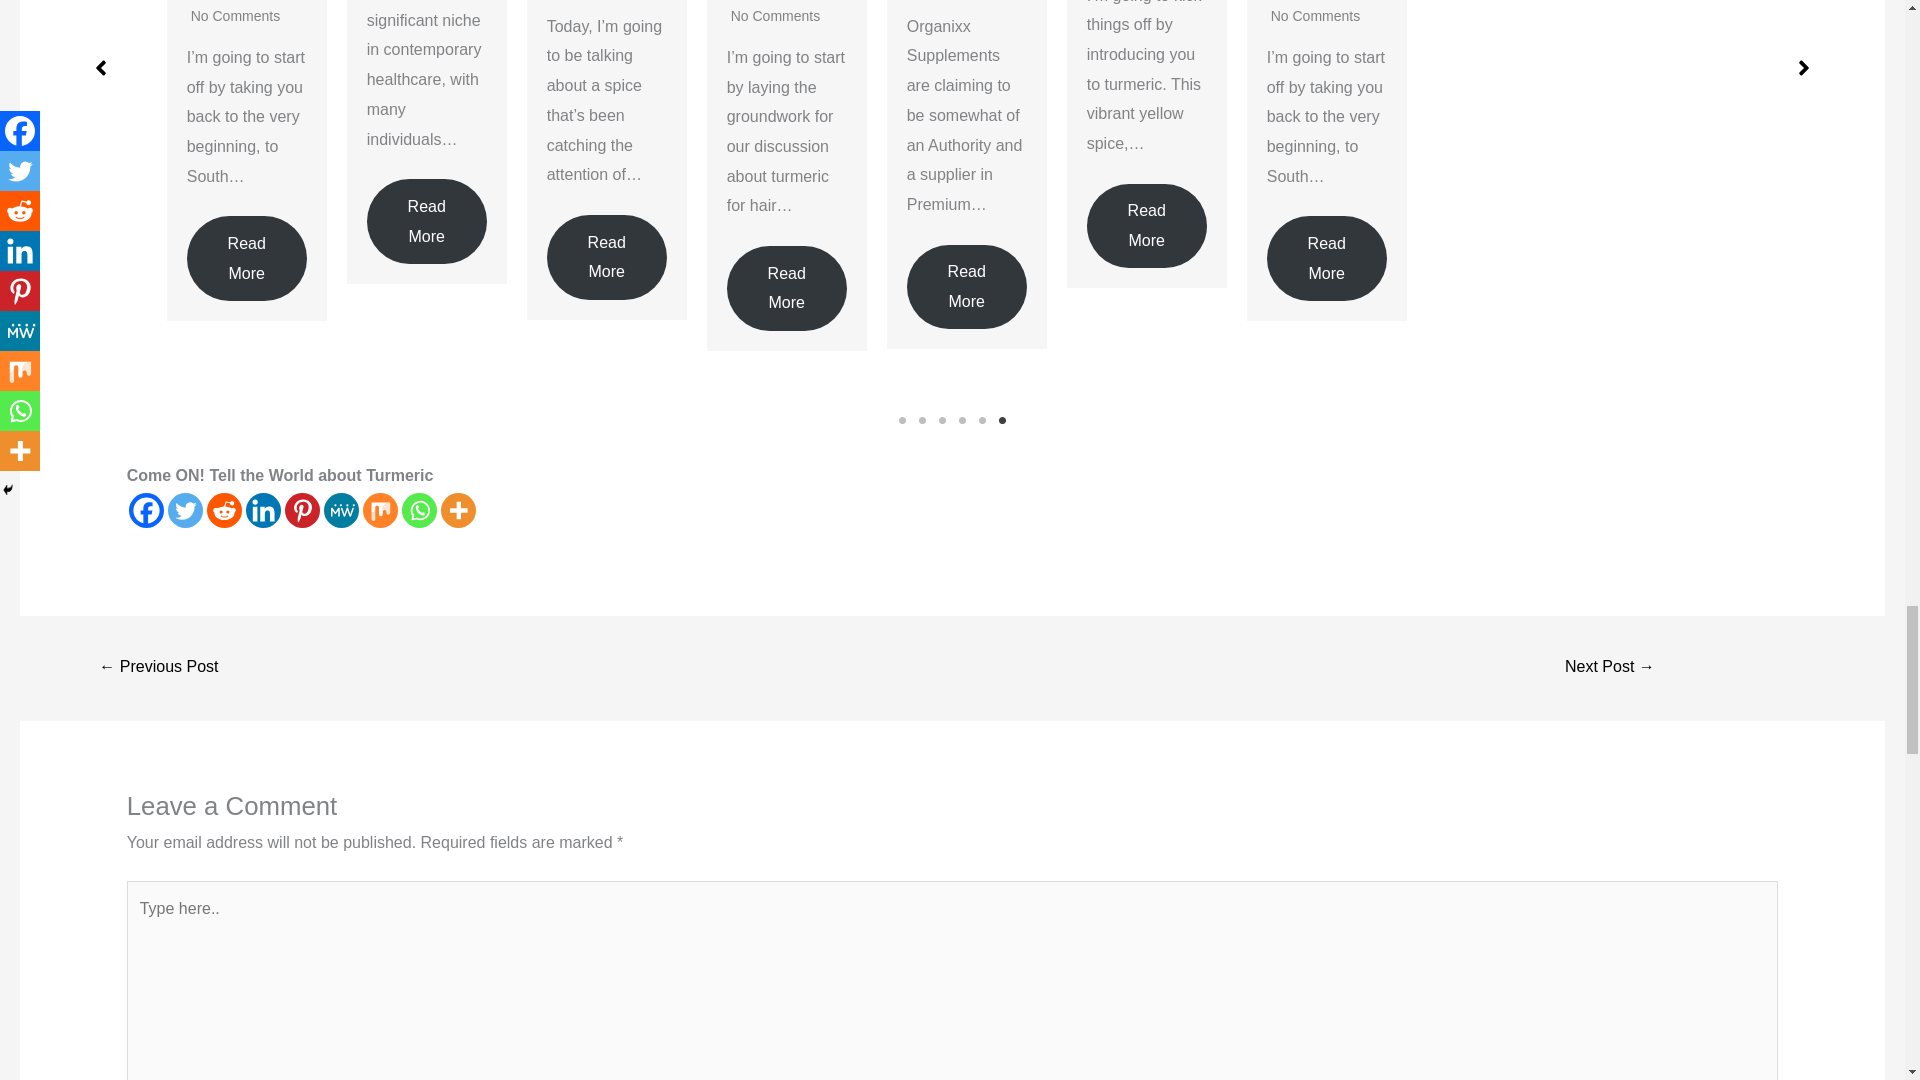  I want to click on Mix, so click(380, 510).